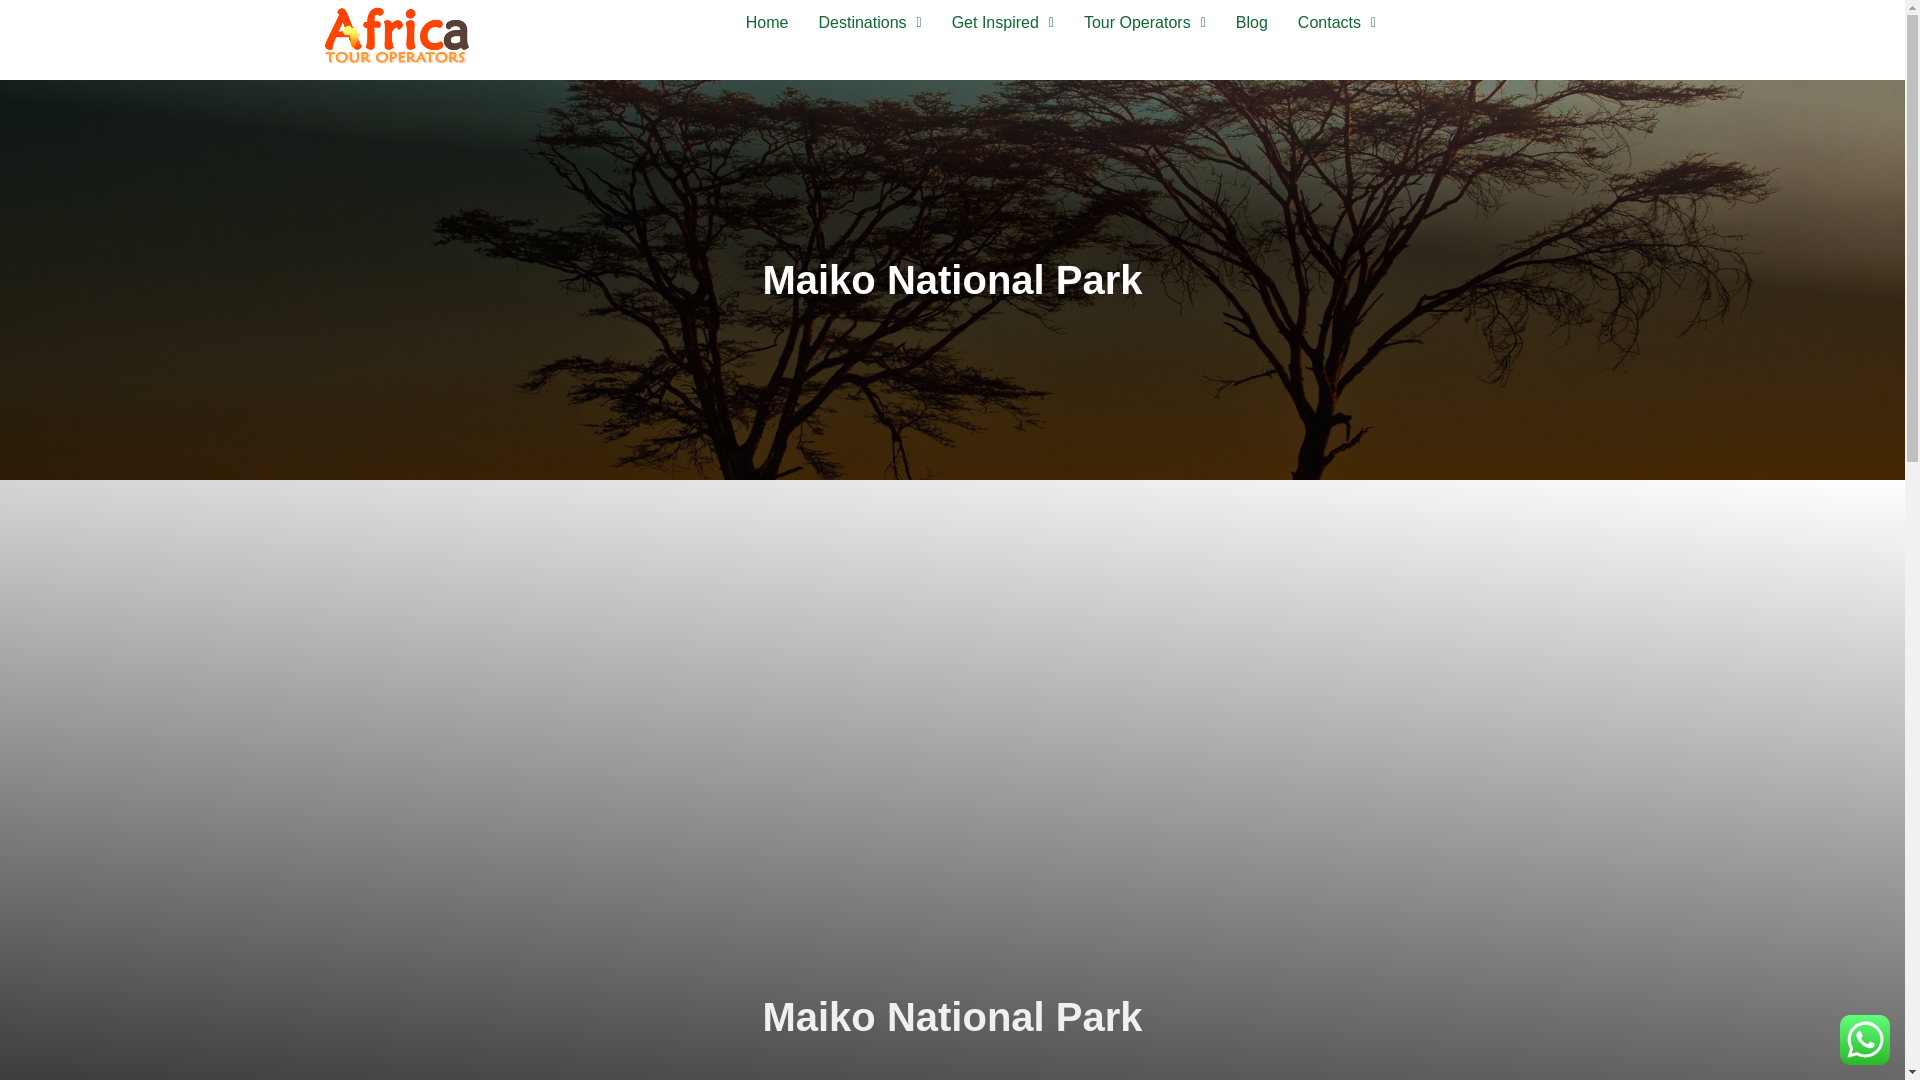 Image resolution: width=1920 pixels, height=1080 pixels. Describe the element at coordinates (870, 23) in the screenshot. I see `Destinations` at that location.